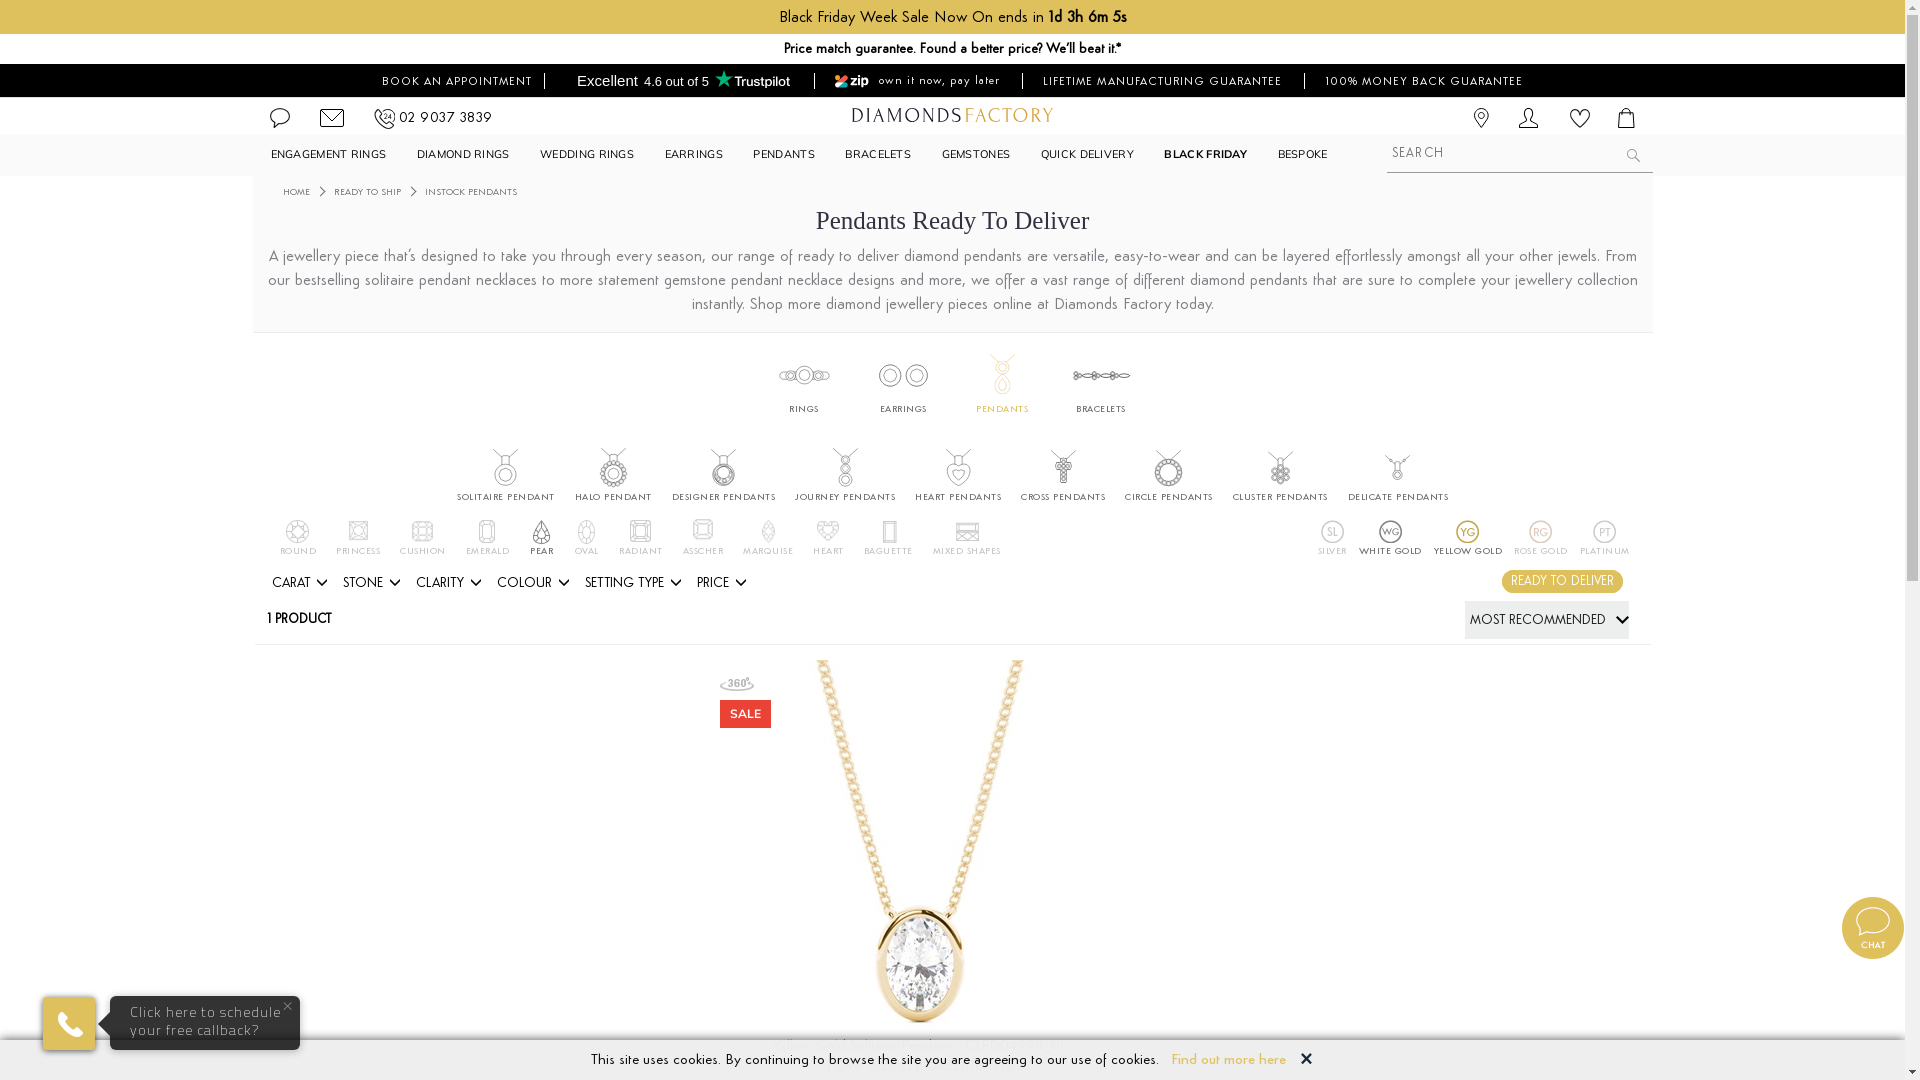 The height and width of the screenshot is (1080, 1920). I want to click on CIRCLE PENDANTS, so click(1169, 497).